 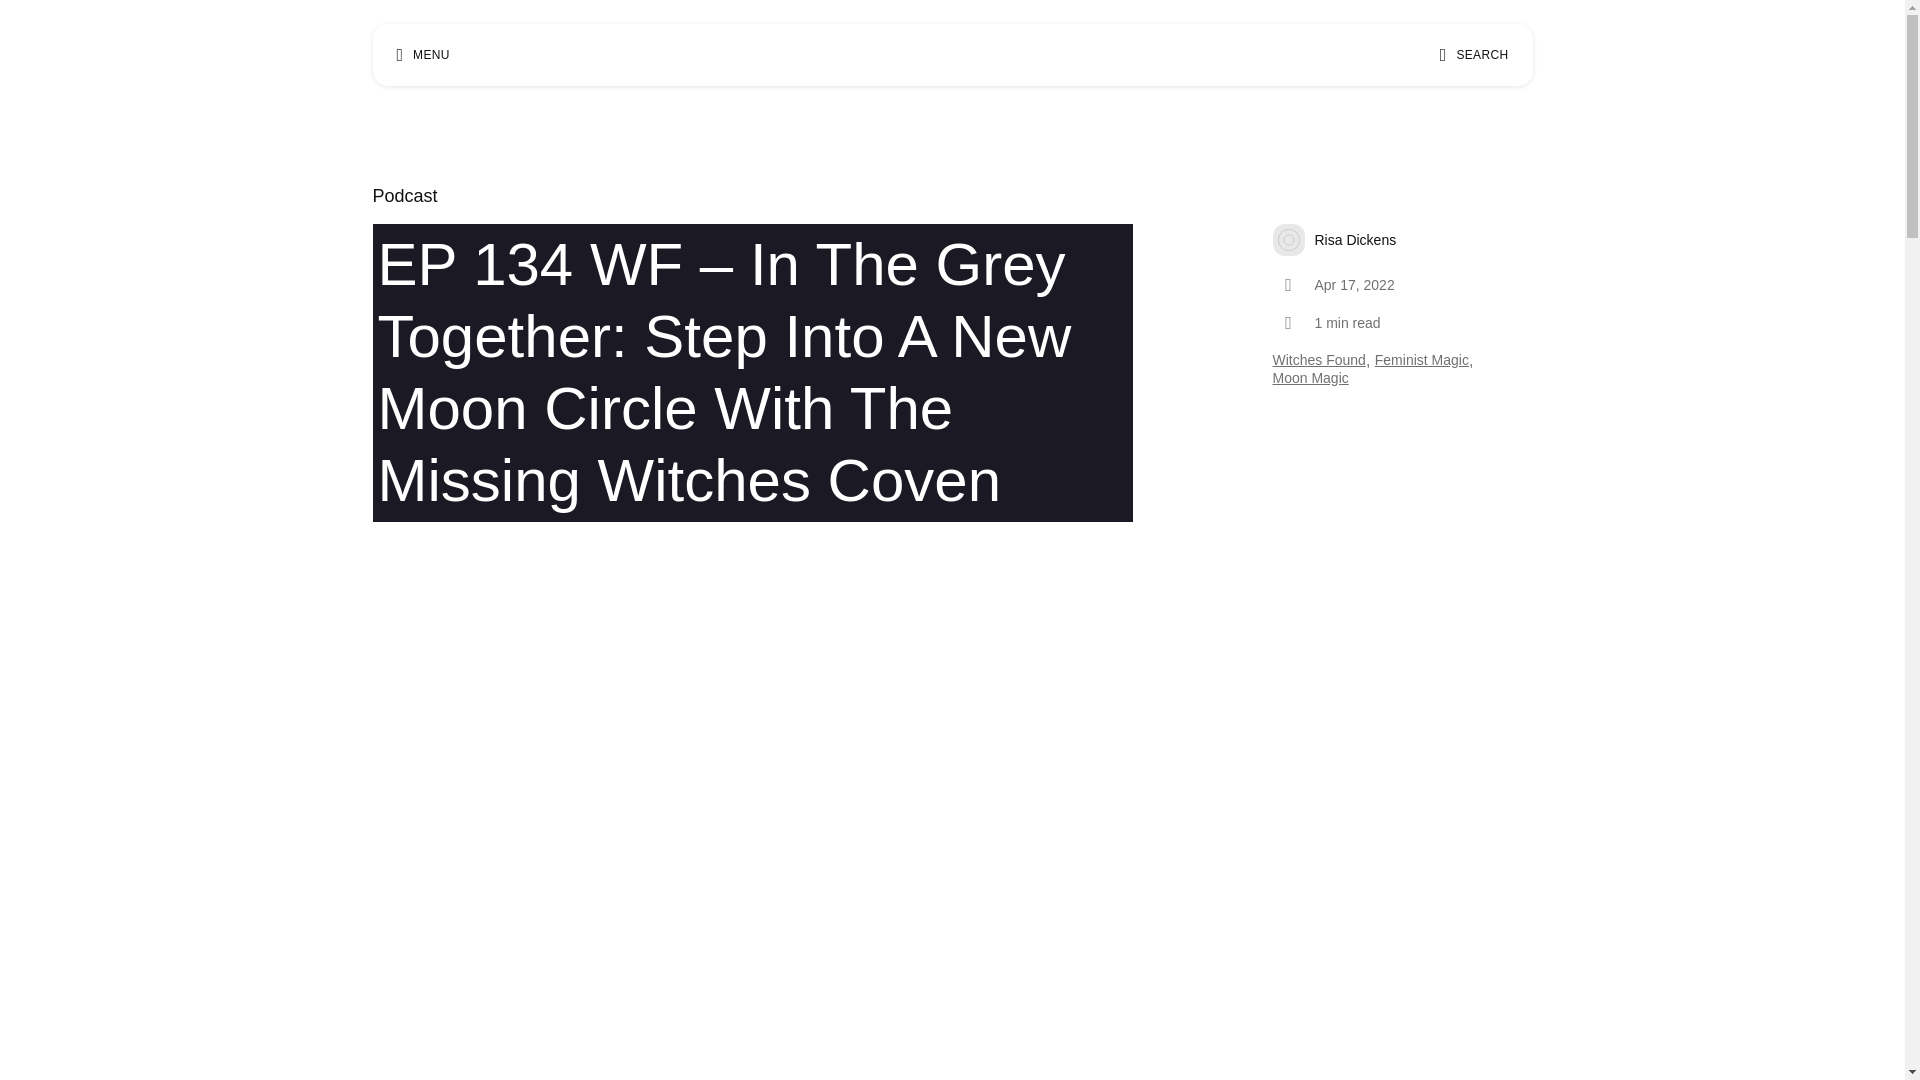 I want to click on SEARCH, so click(x=1474, y=54).